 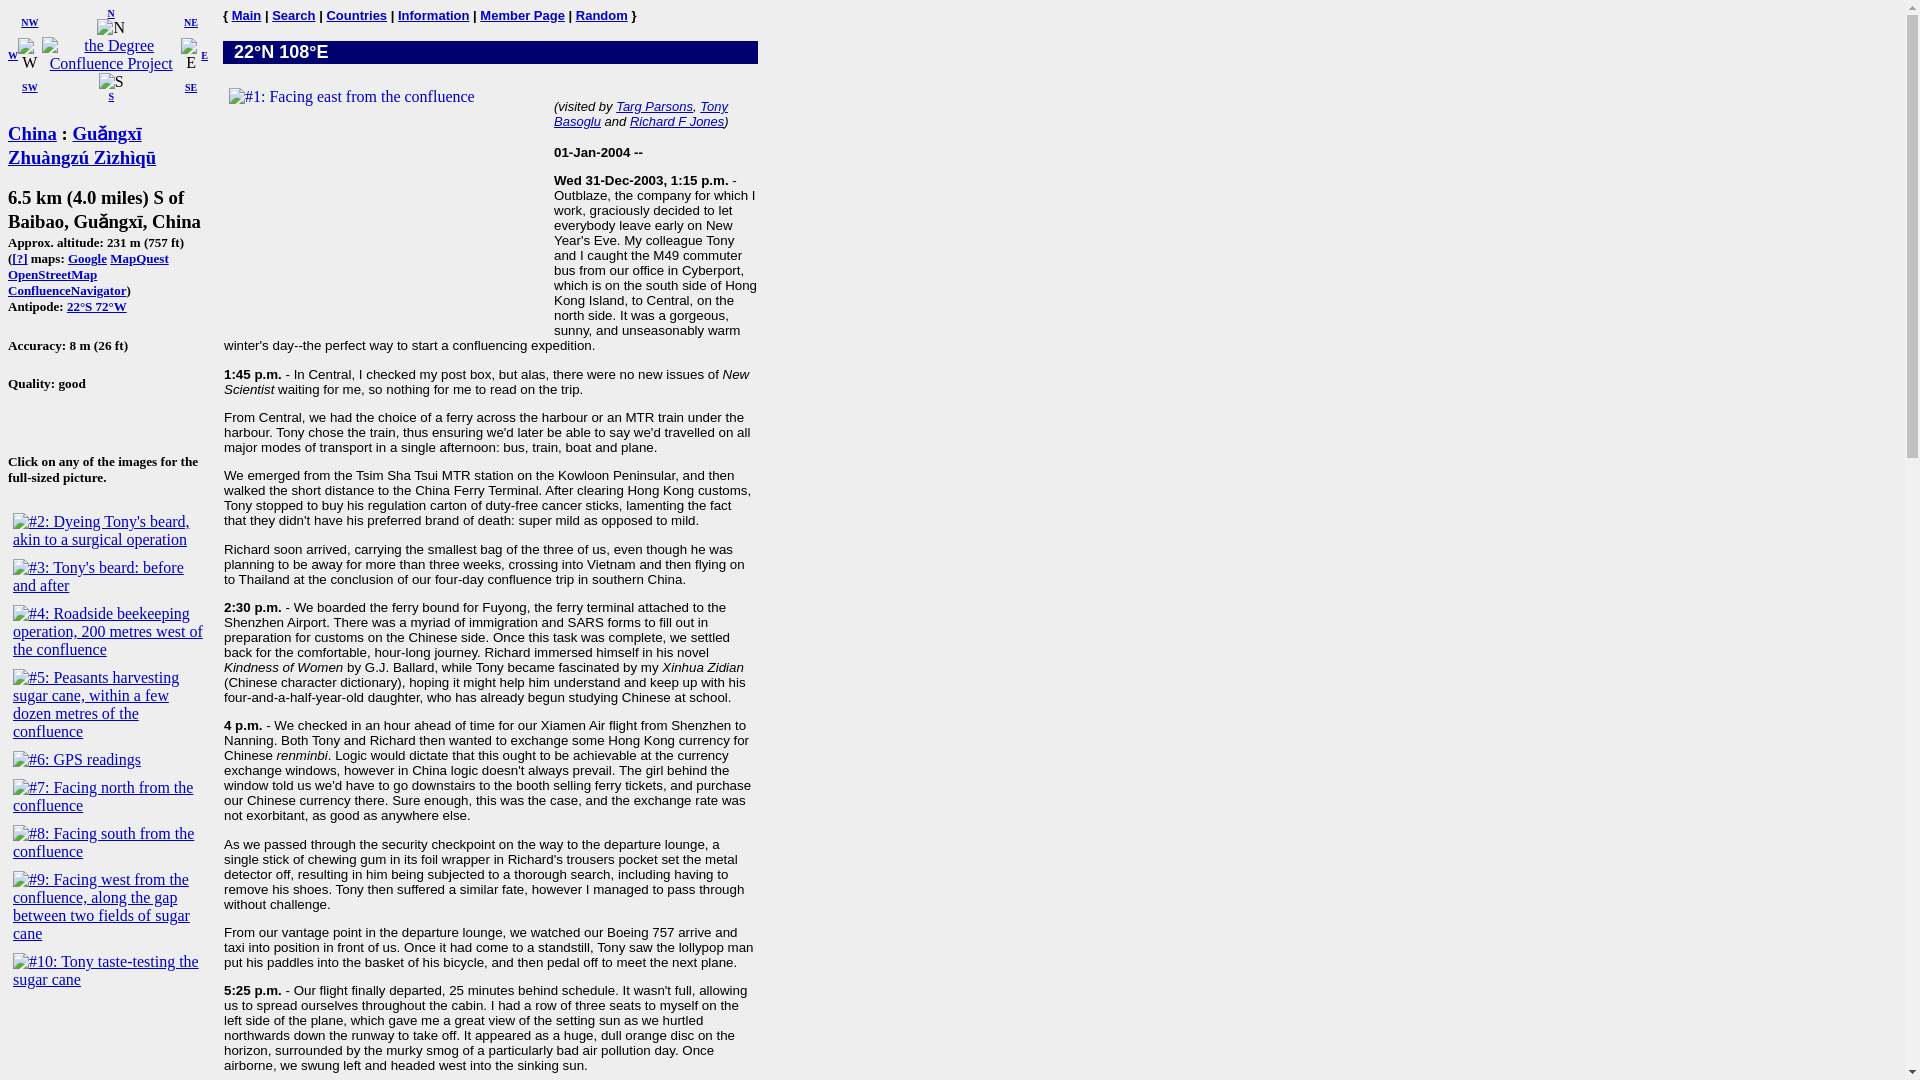 I want to click on SW, so click(x=30, y=87).